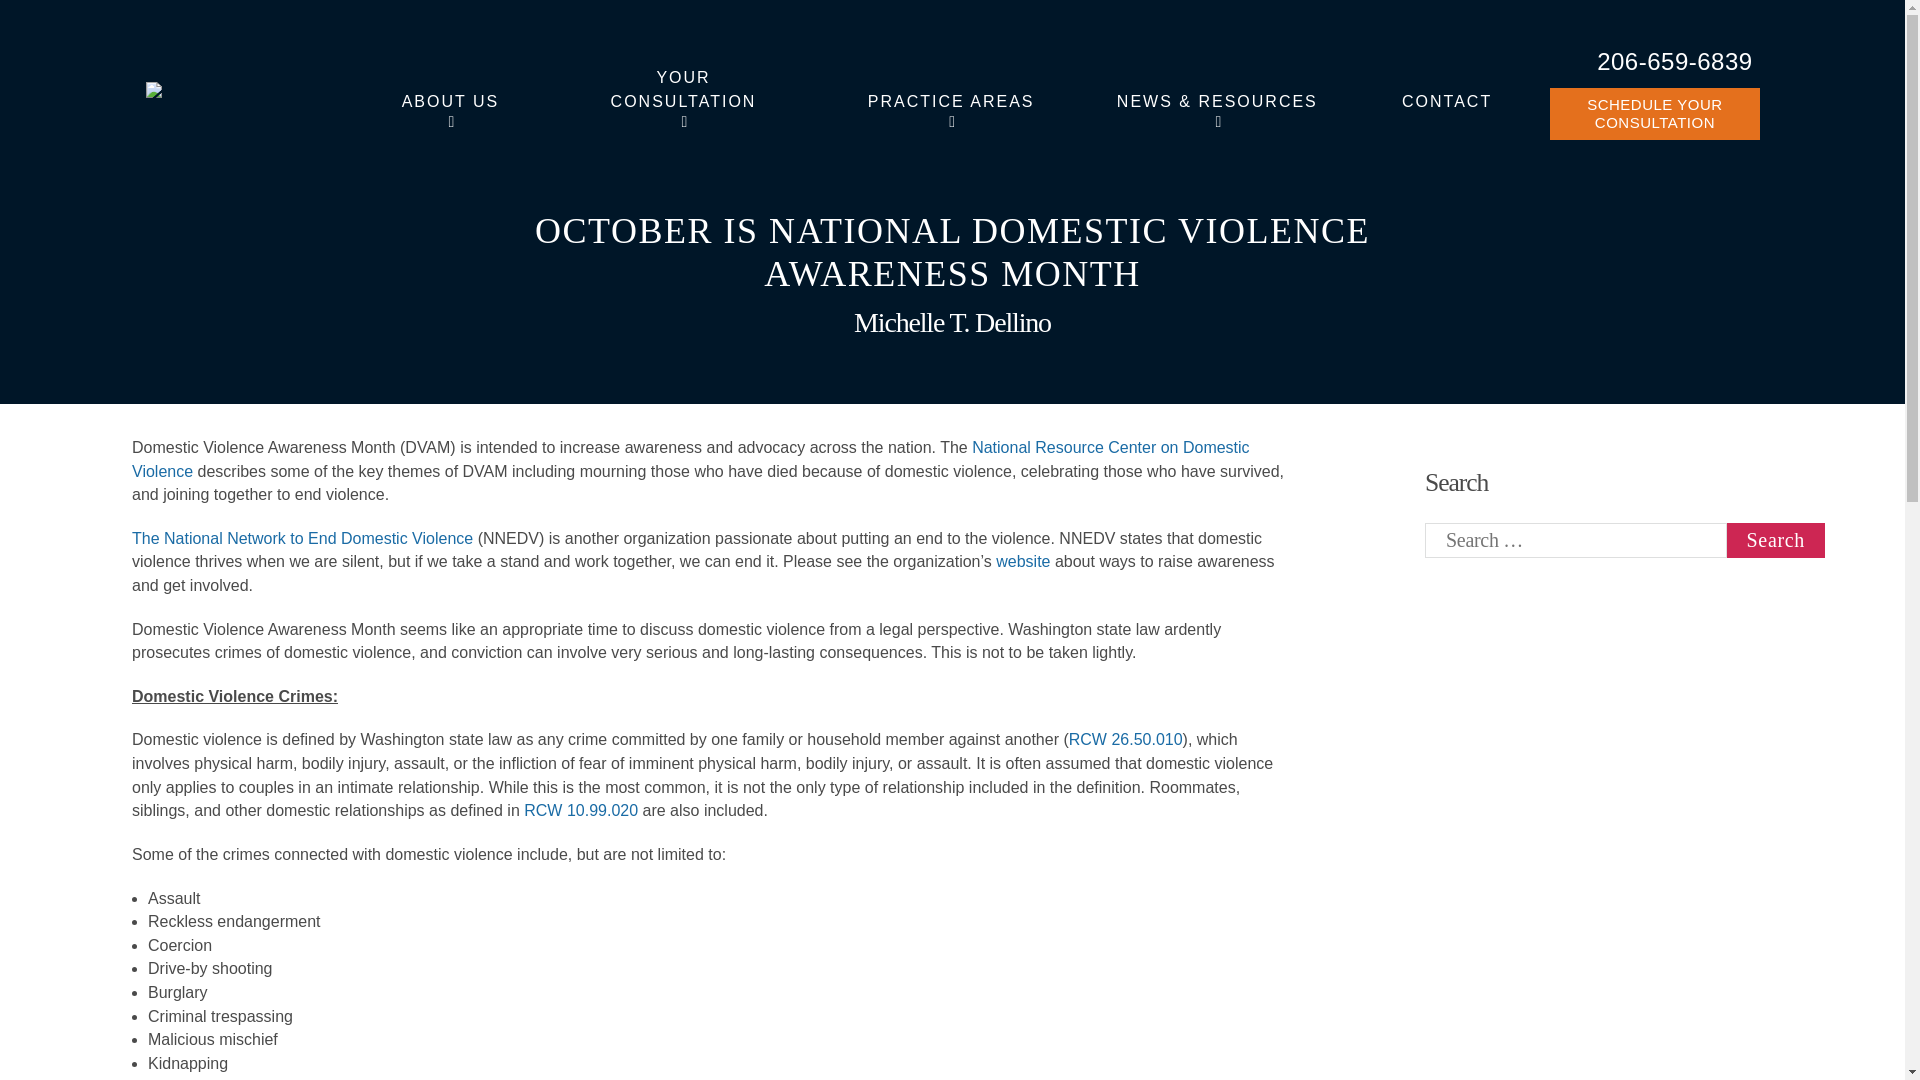  I want to click on 206-659-6839, so click(1674, 61).